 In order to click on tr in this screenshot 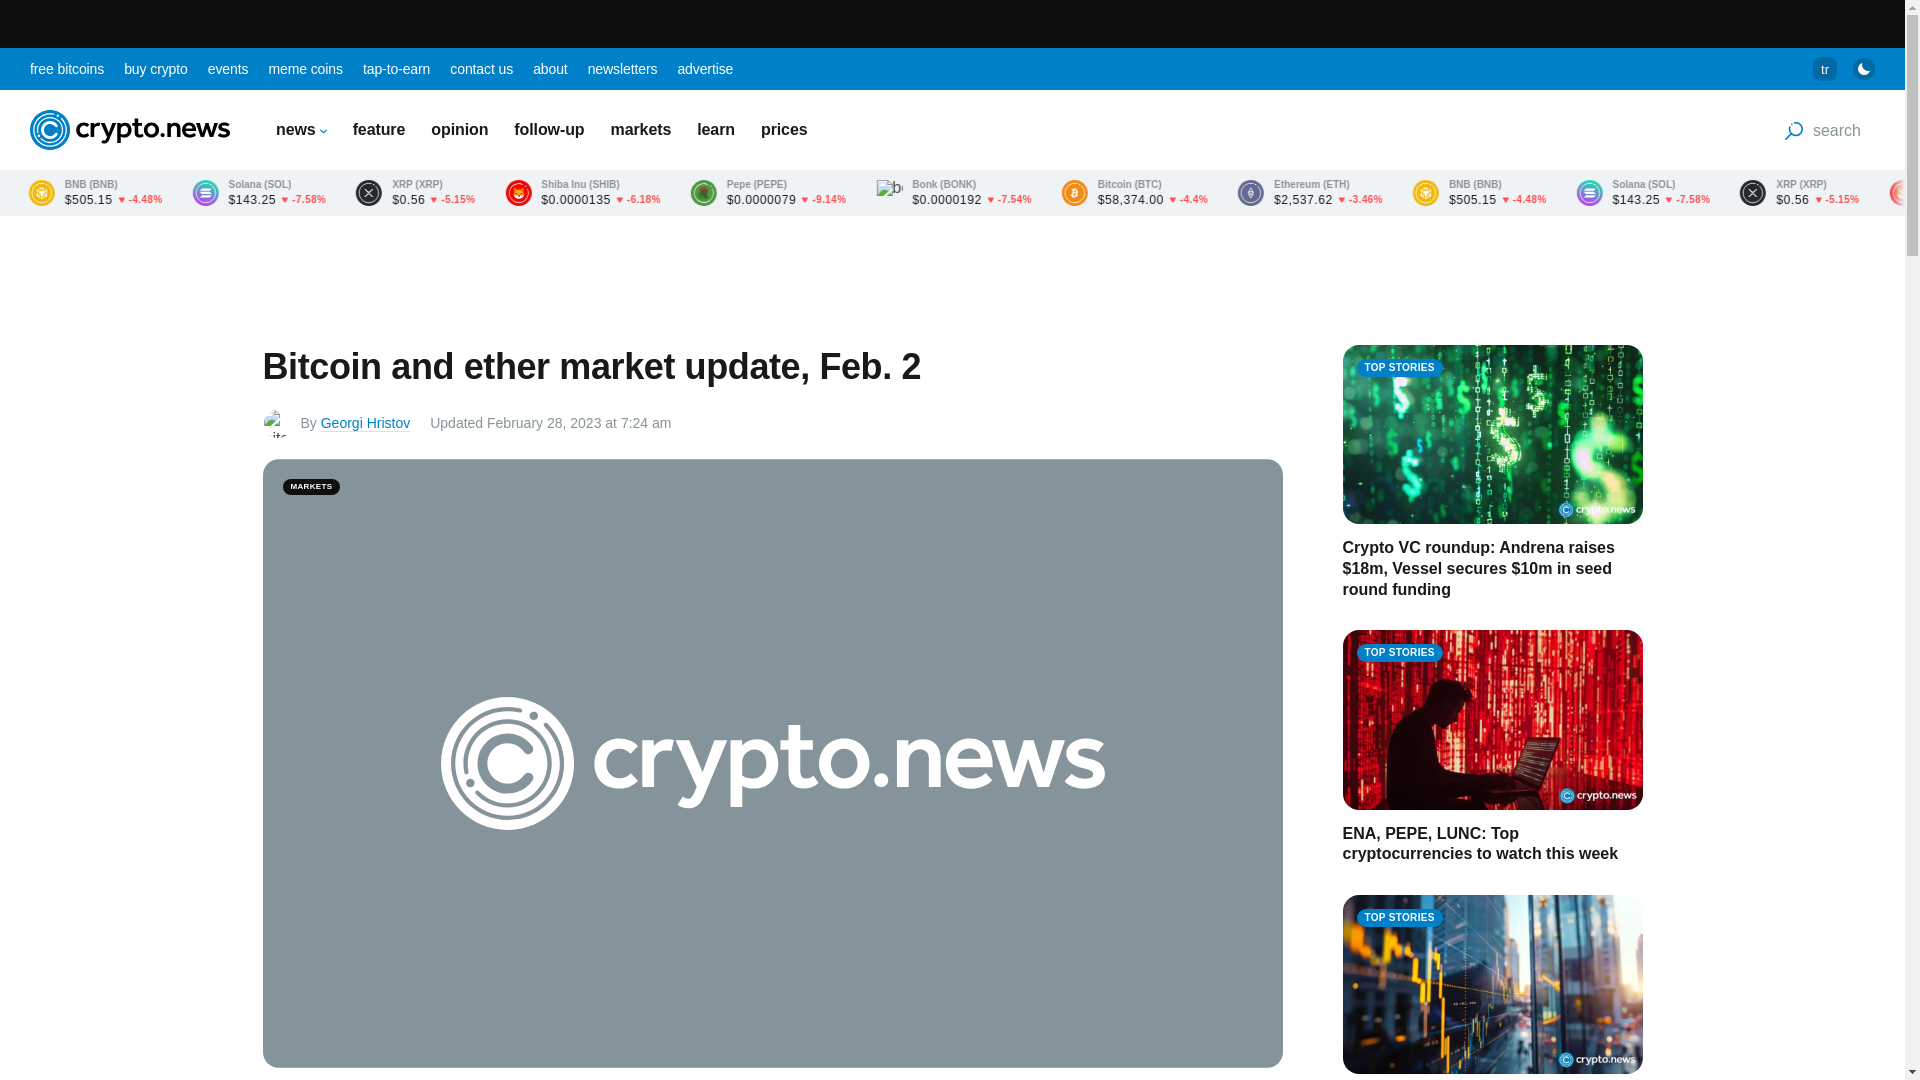, I will do `click(1824, 69)`.